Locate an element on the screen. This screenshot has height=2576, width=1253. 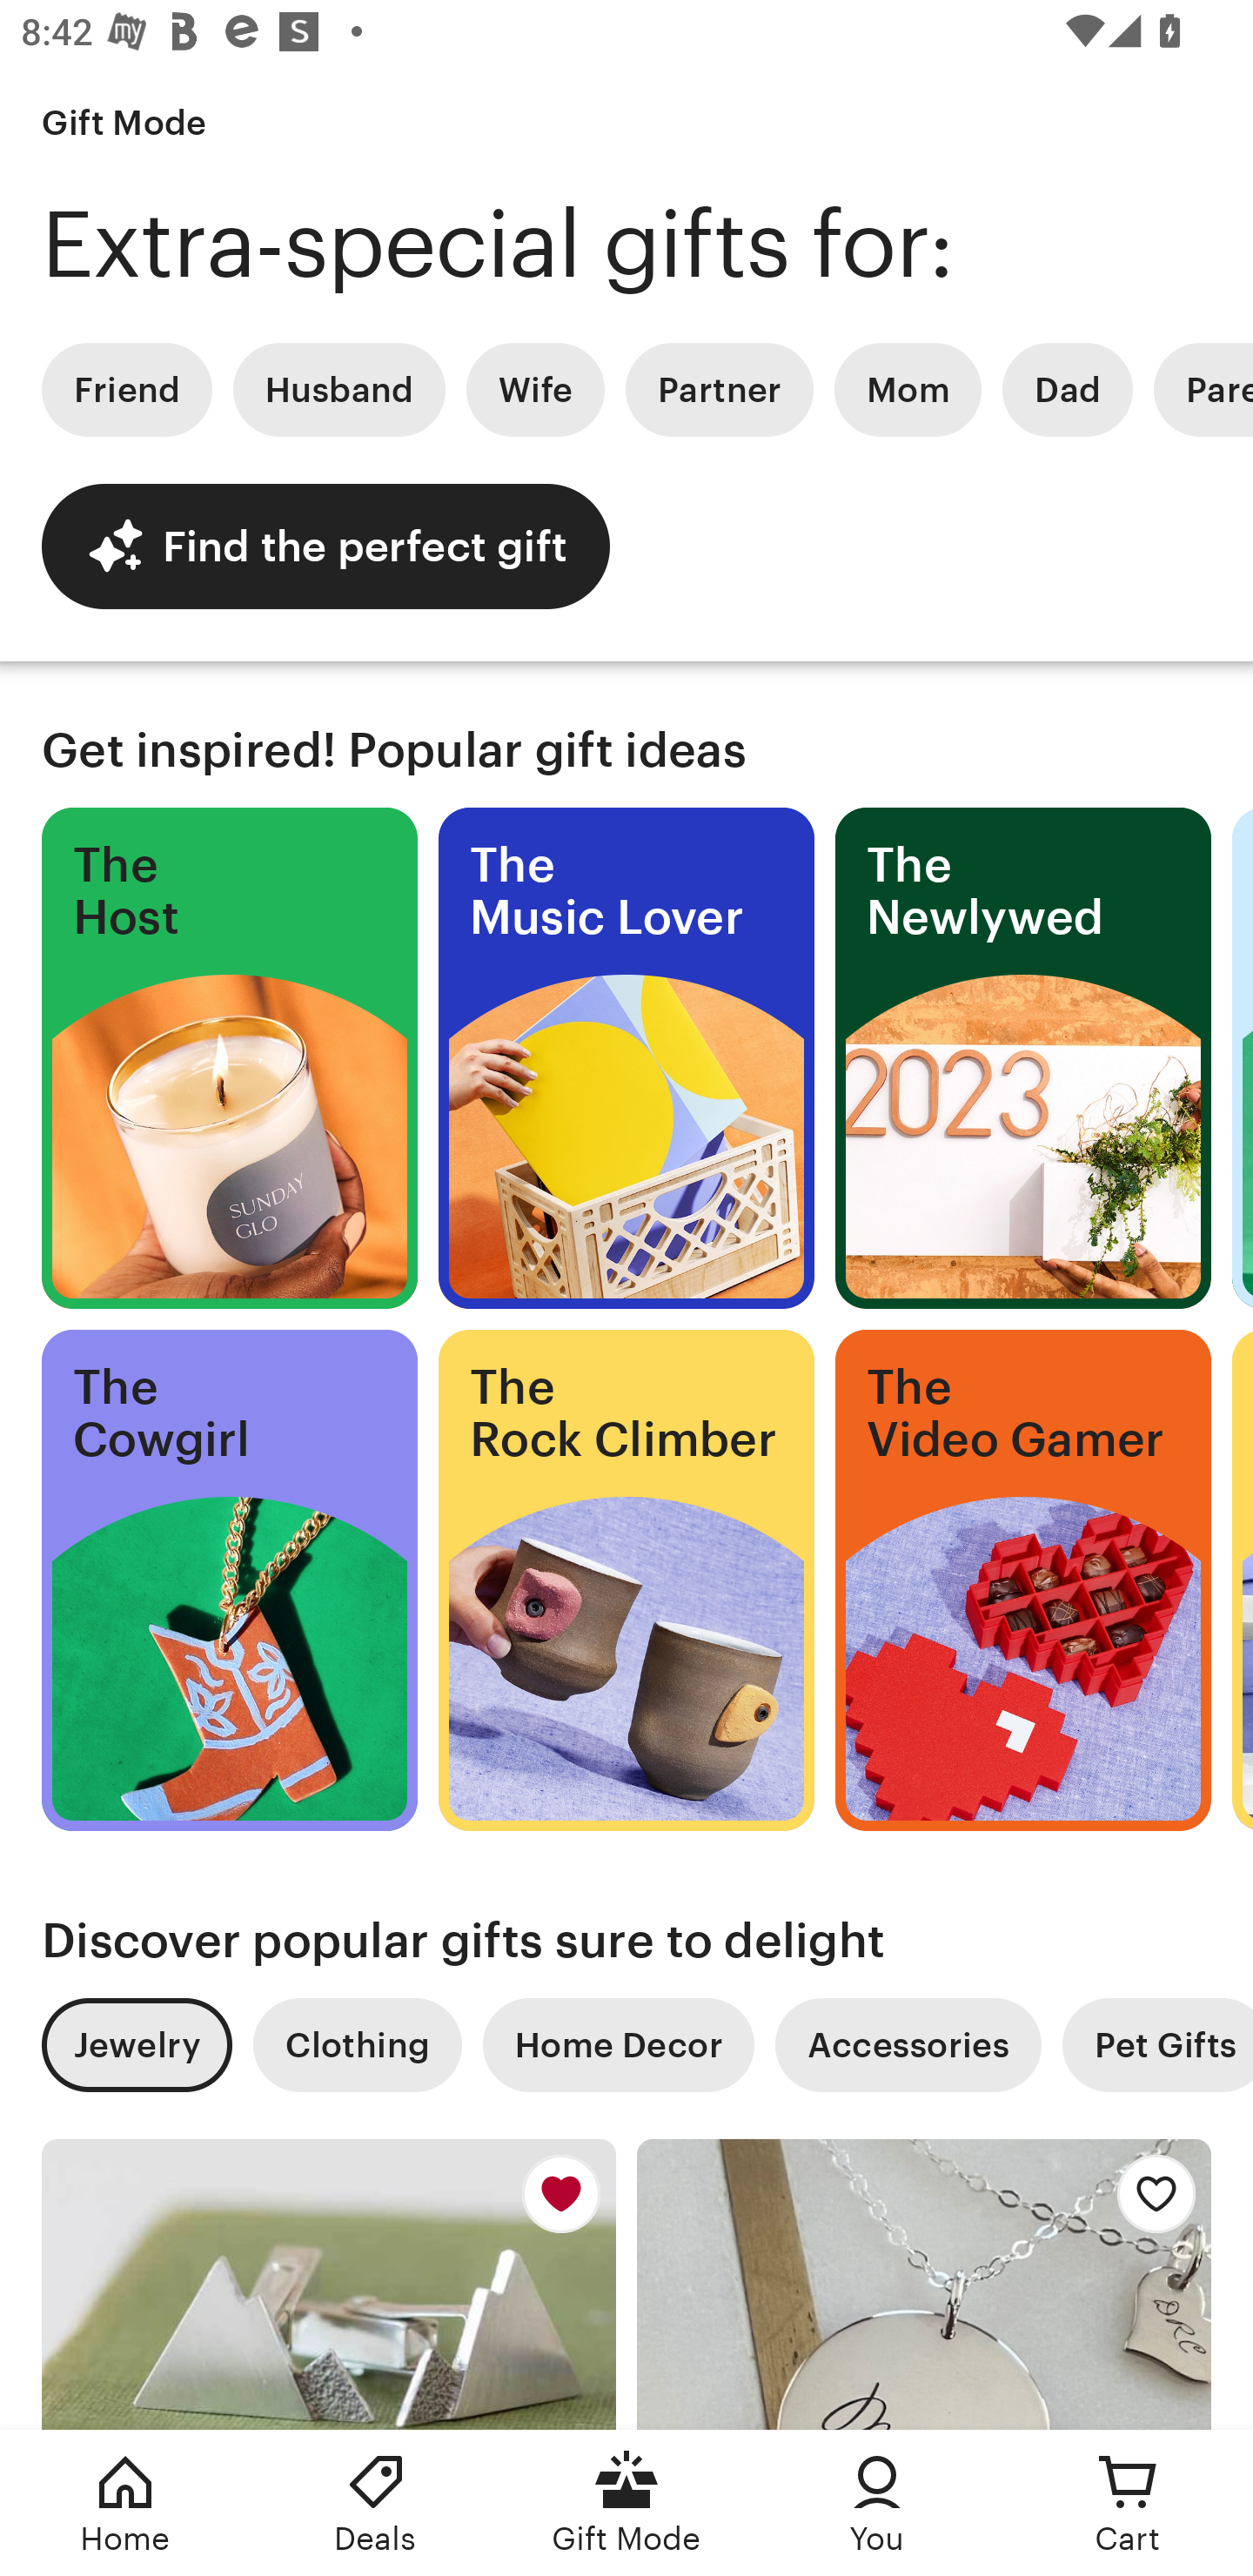
Find the perfect gift is located at coordinates (325, 546).